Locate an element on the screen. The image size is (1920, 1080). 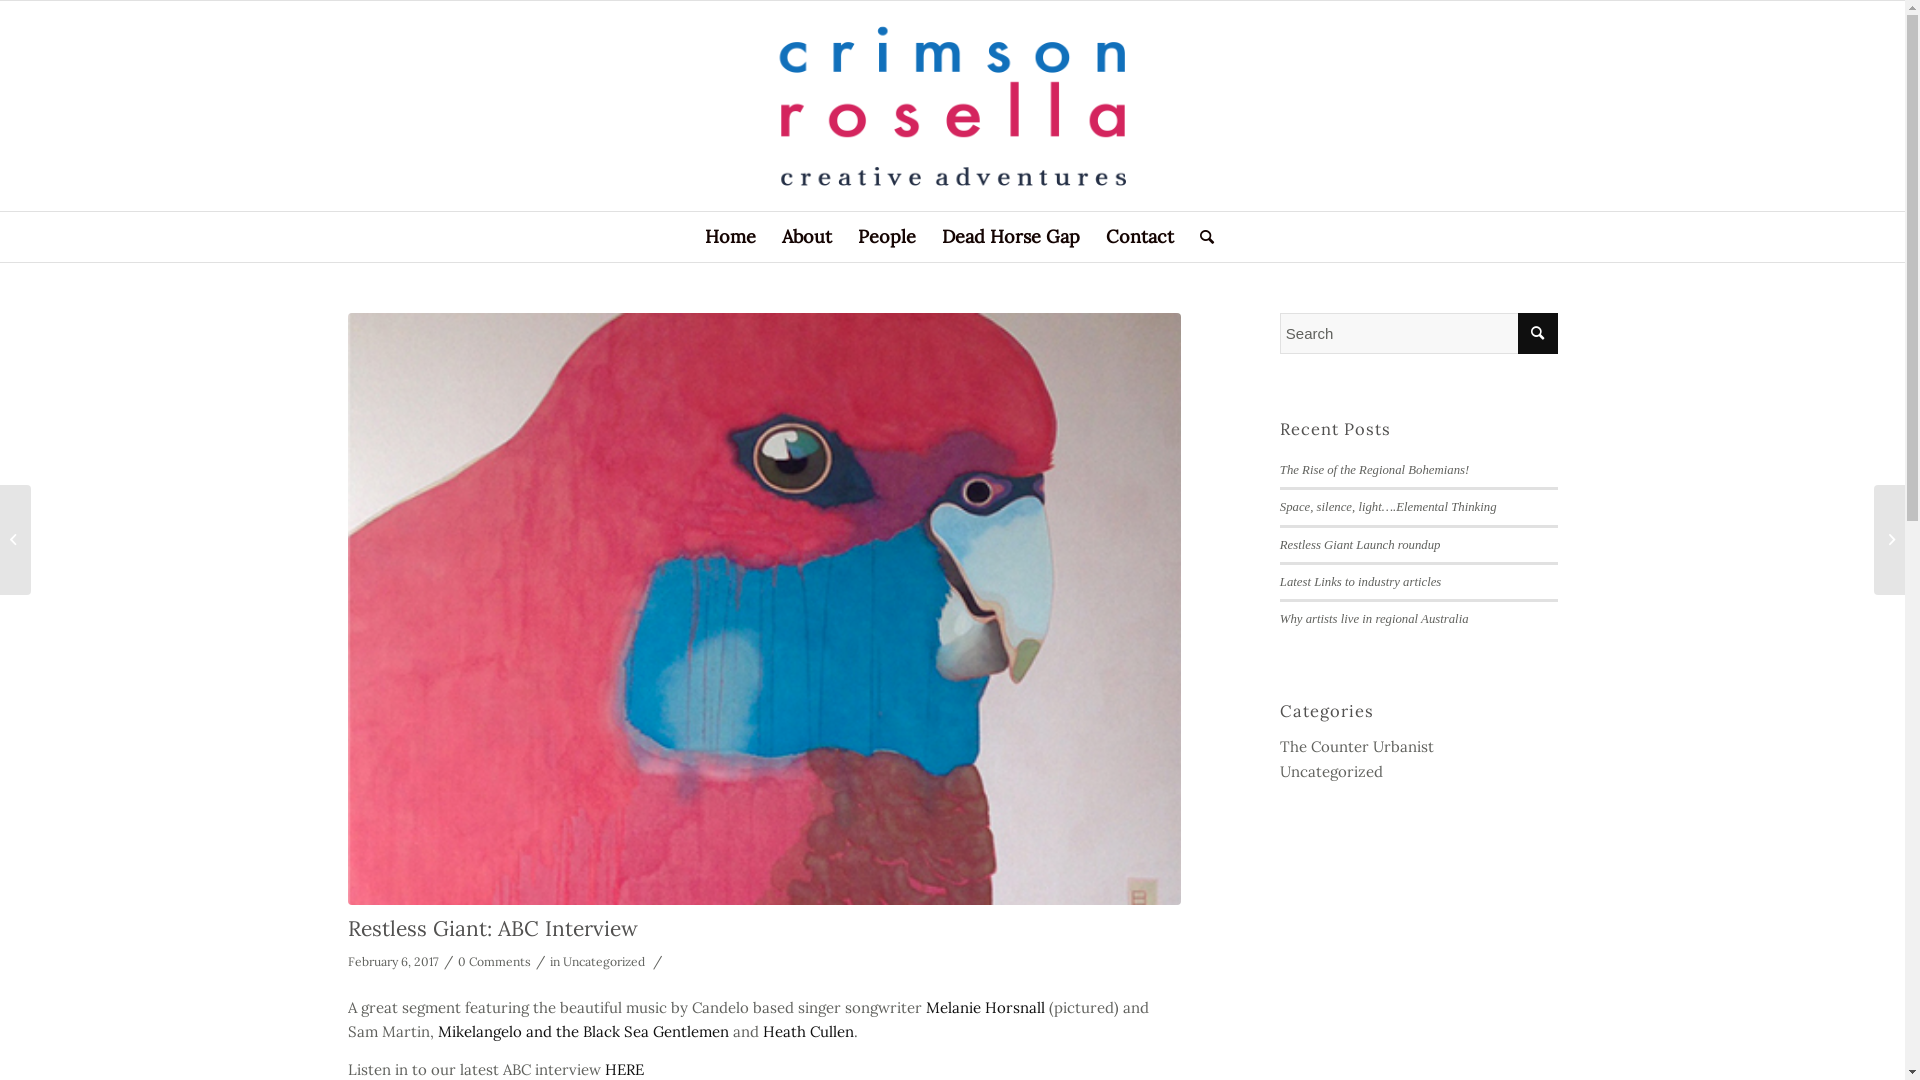
Matt Chun is located at coordinates (764, 608).